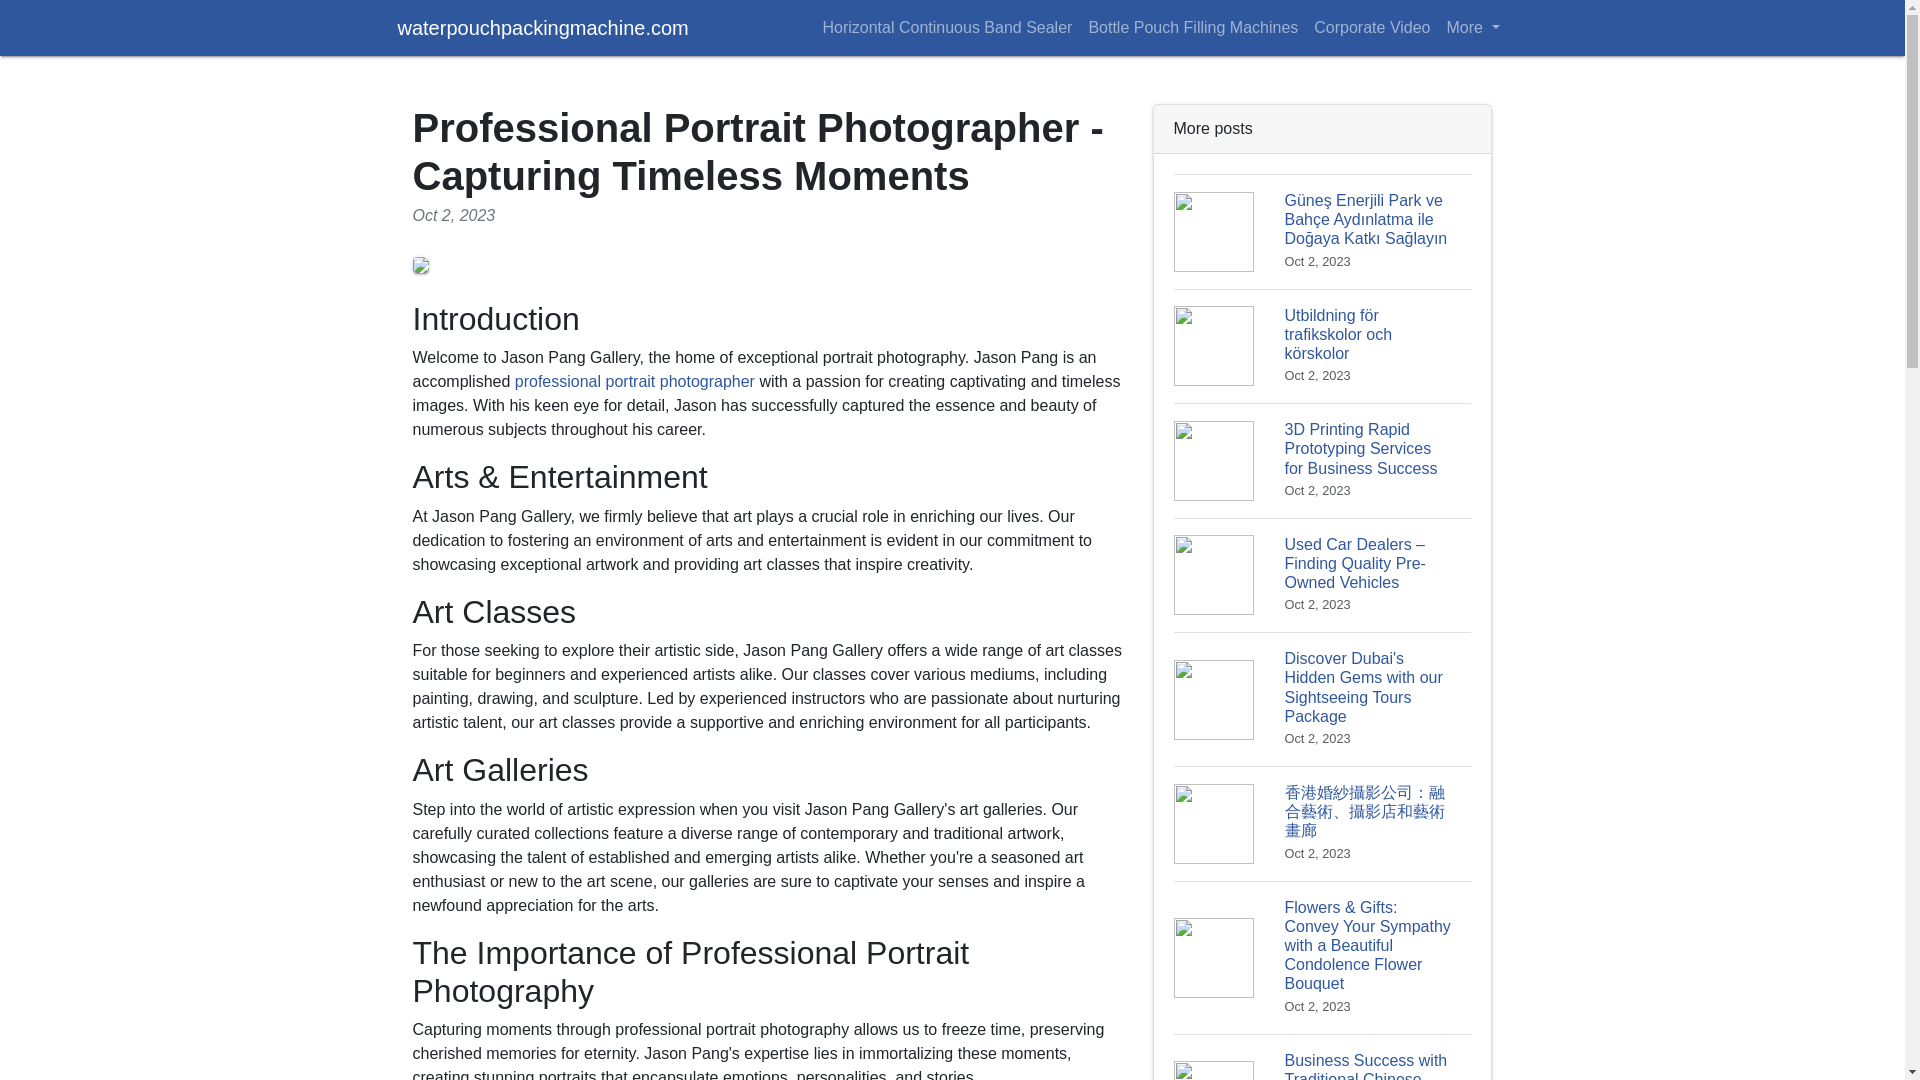 Image resolution: width=1920 pixels, height=1080 pixels. Describe the element at coordinates (1192, 27) in the screenshot. I see `Bottle Pouch Filling Machines` at that location.